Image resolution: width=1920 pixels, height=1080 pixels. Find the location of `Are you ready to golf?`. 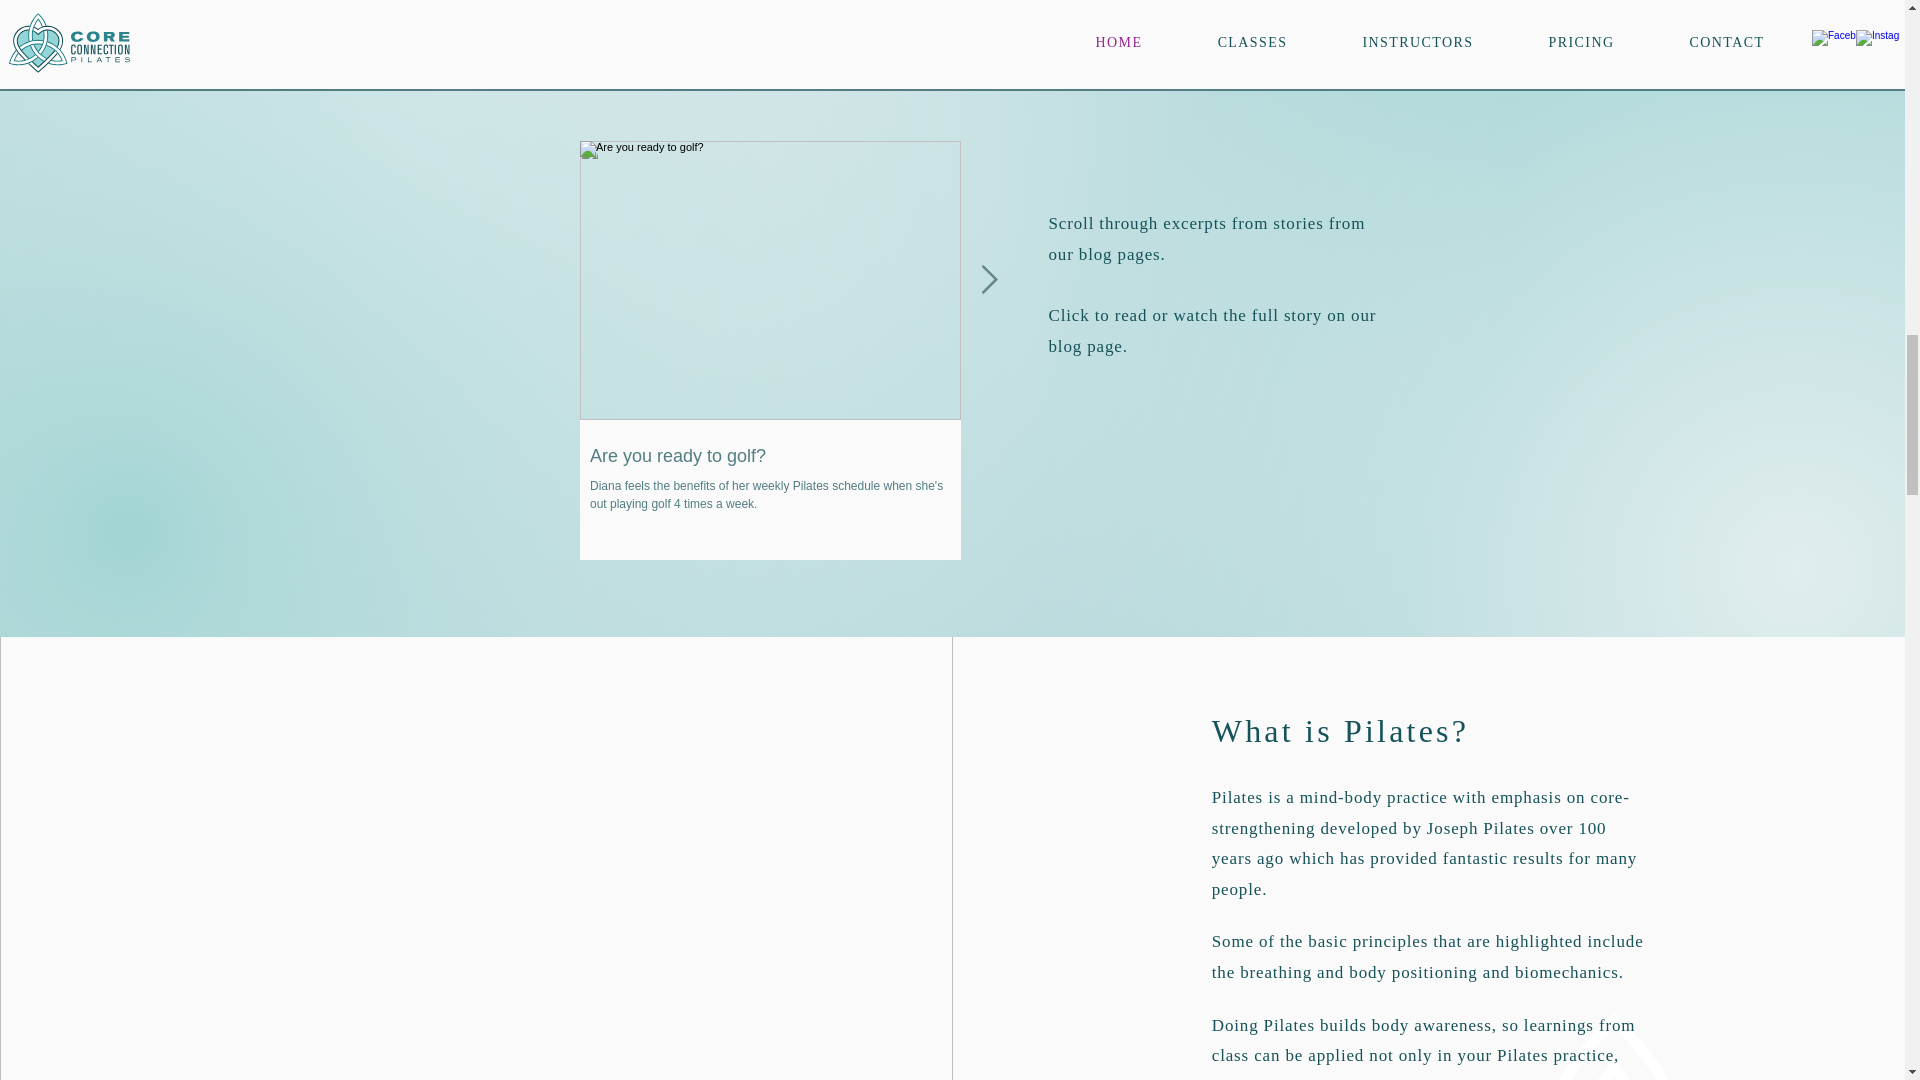

Are you ready to golf? is located at coordinates (770, 456).